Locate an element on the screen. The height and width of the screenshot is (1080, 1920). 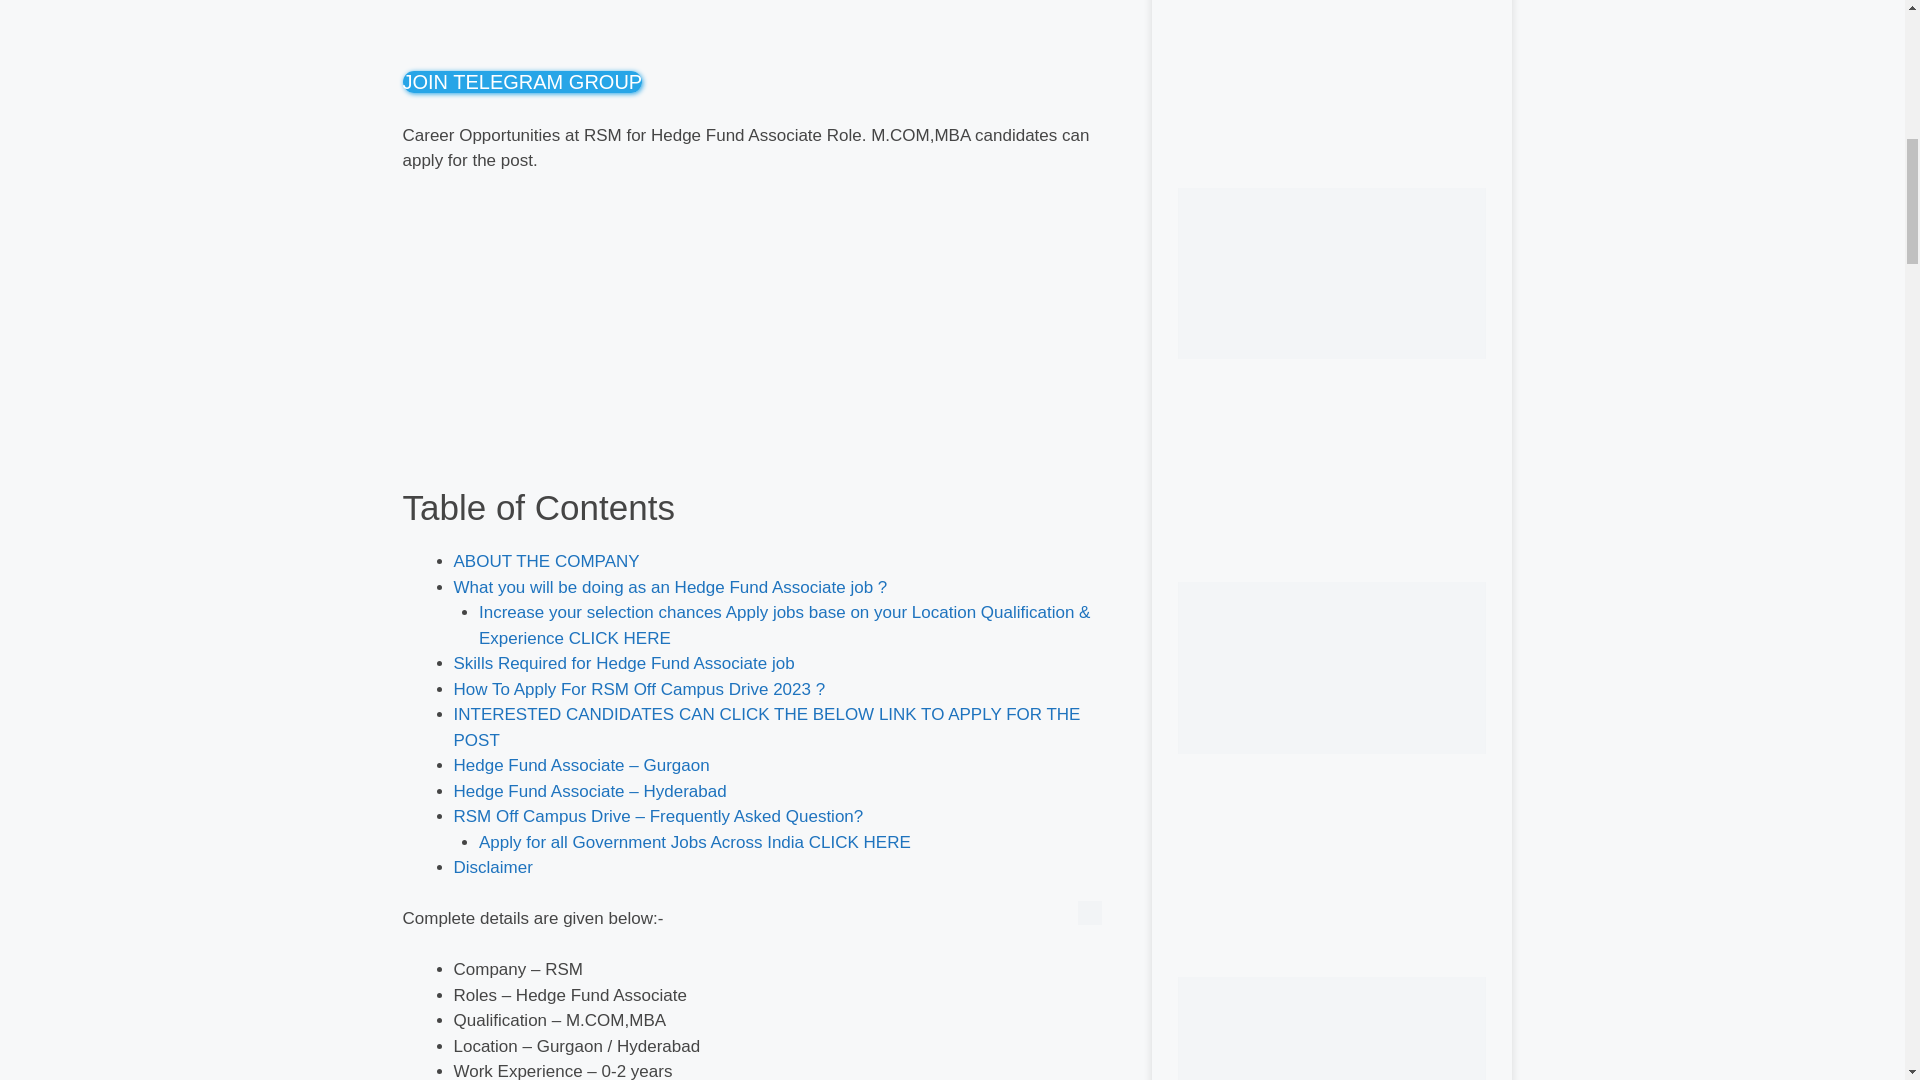
What you will be doing as an Hedge Fund Associate job ? is located at coordinates (670, 587).